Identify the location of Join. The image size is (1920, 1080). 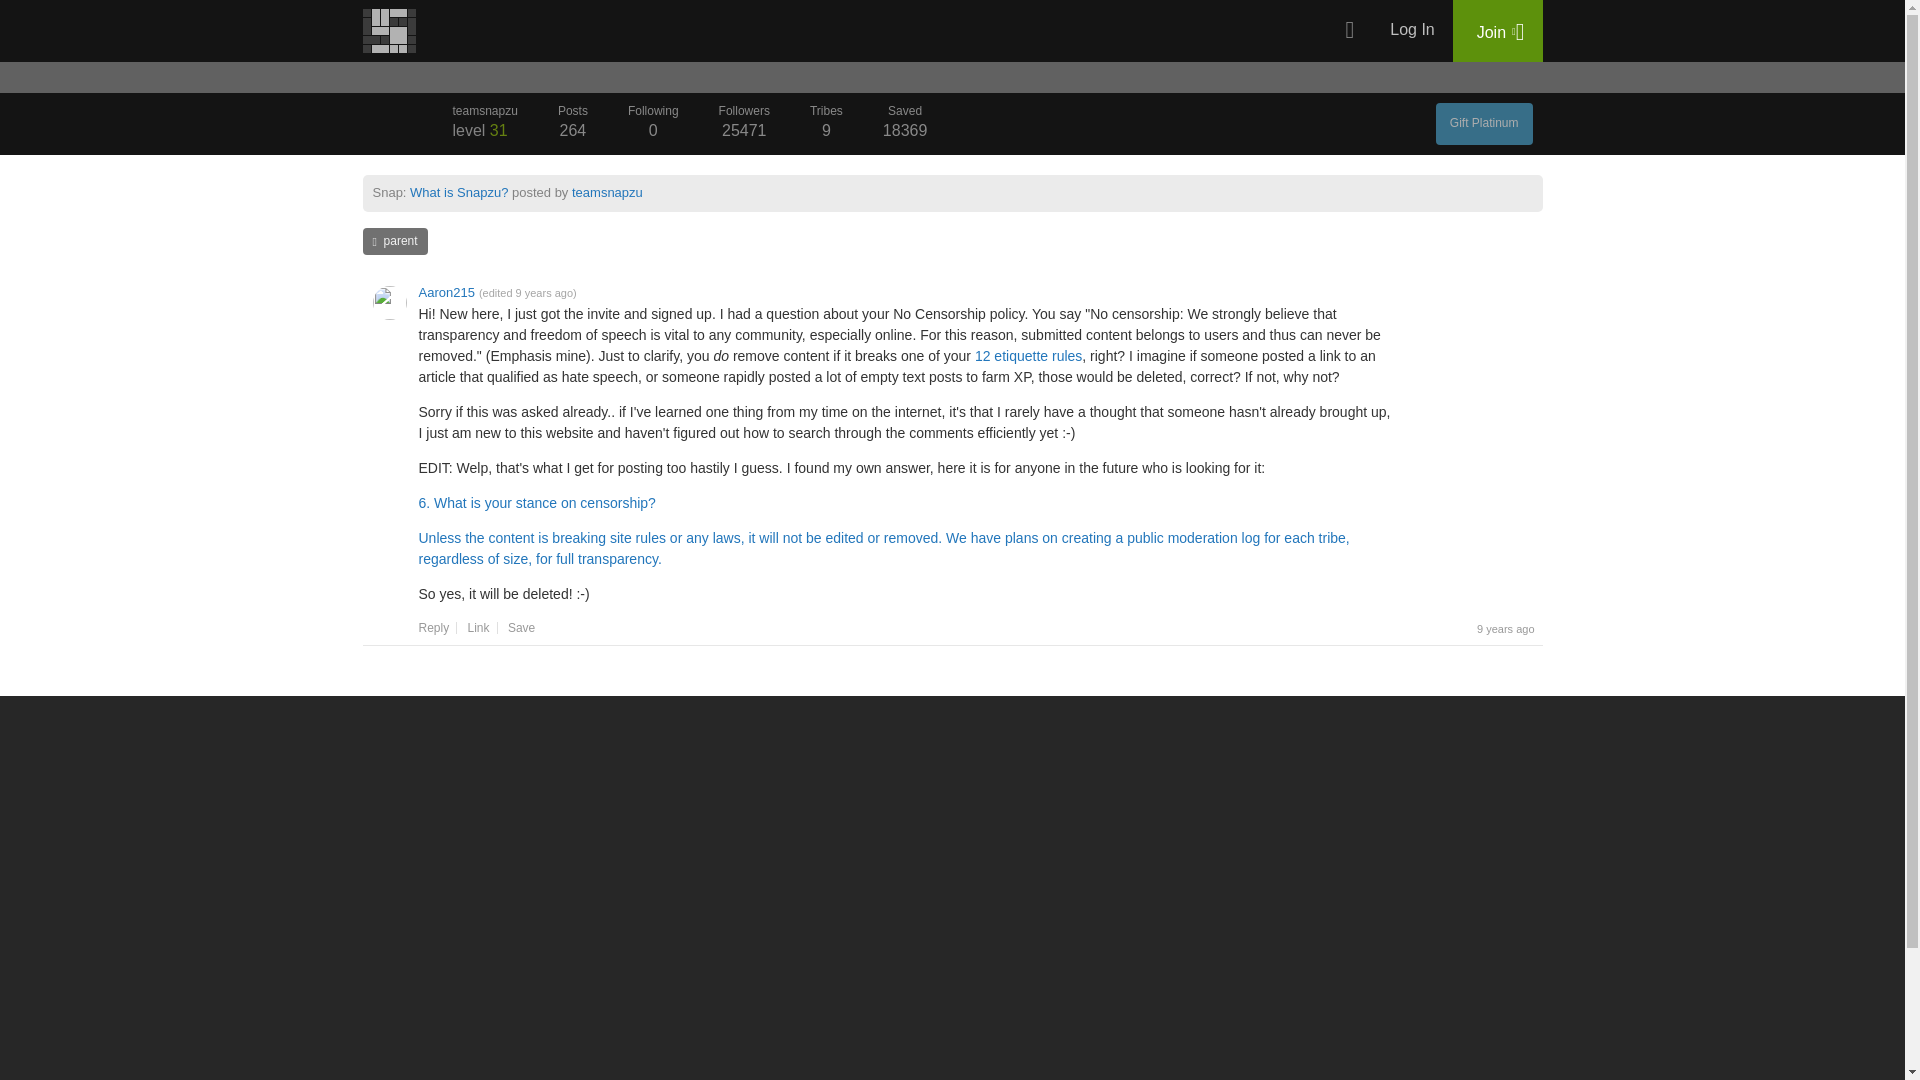
(744, 124).